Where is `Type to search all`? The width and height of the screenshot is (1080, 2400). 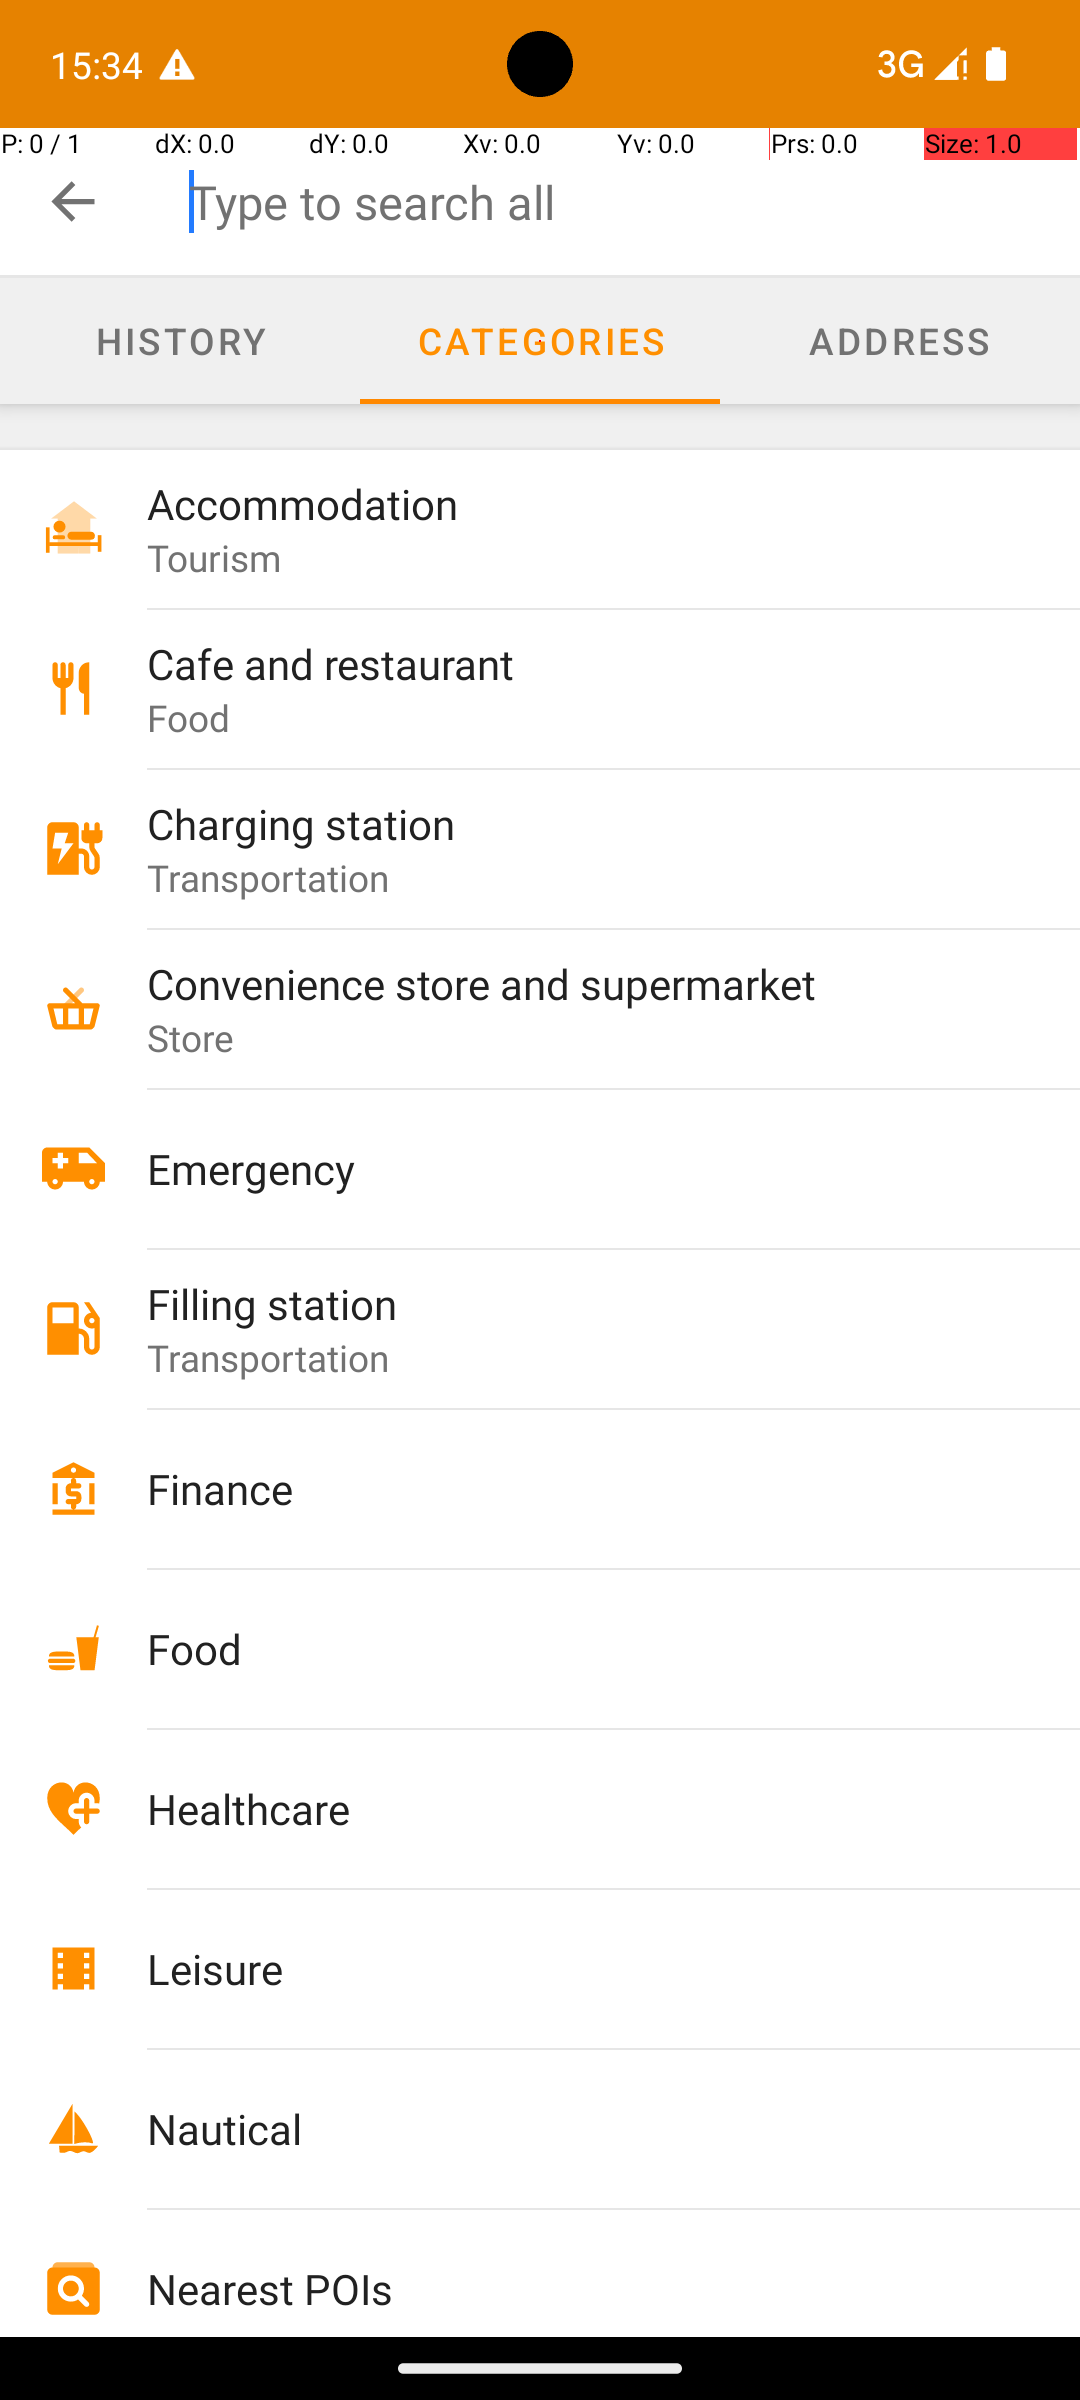
Type to search all is located at coordinates (634, 202).